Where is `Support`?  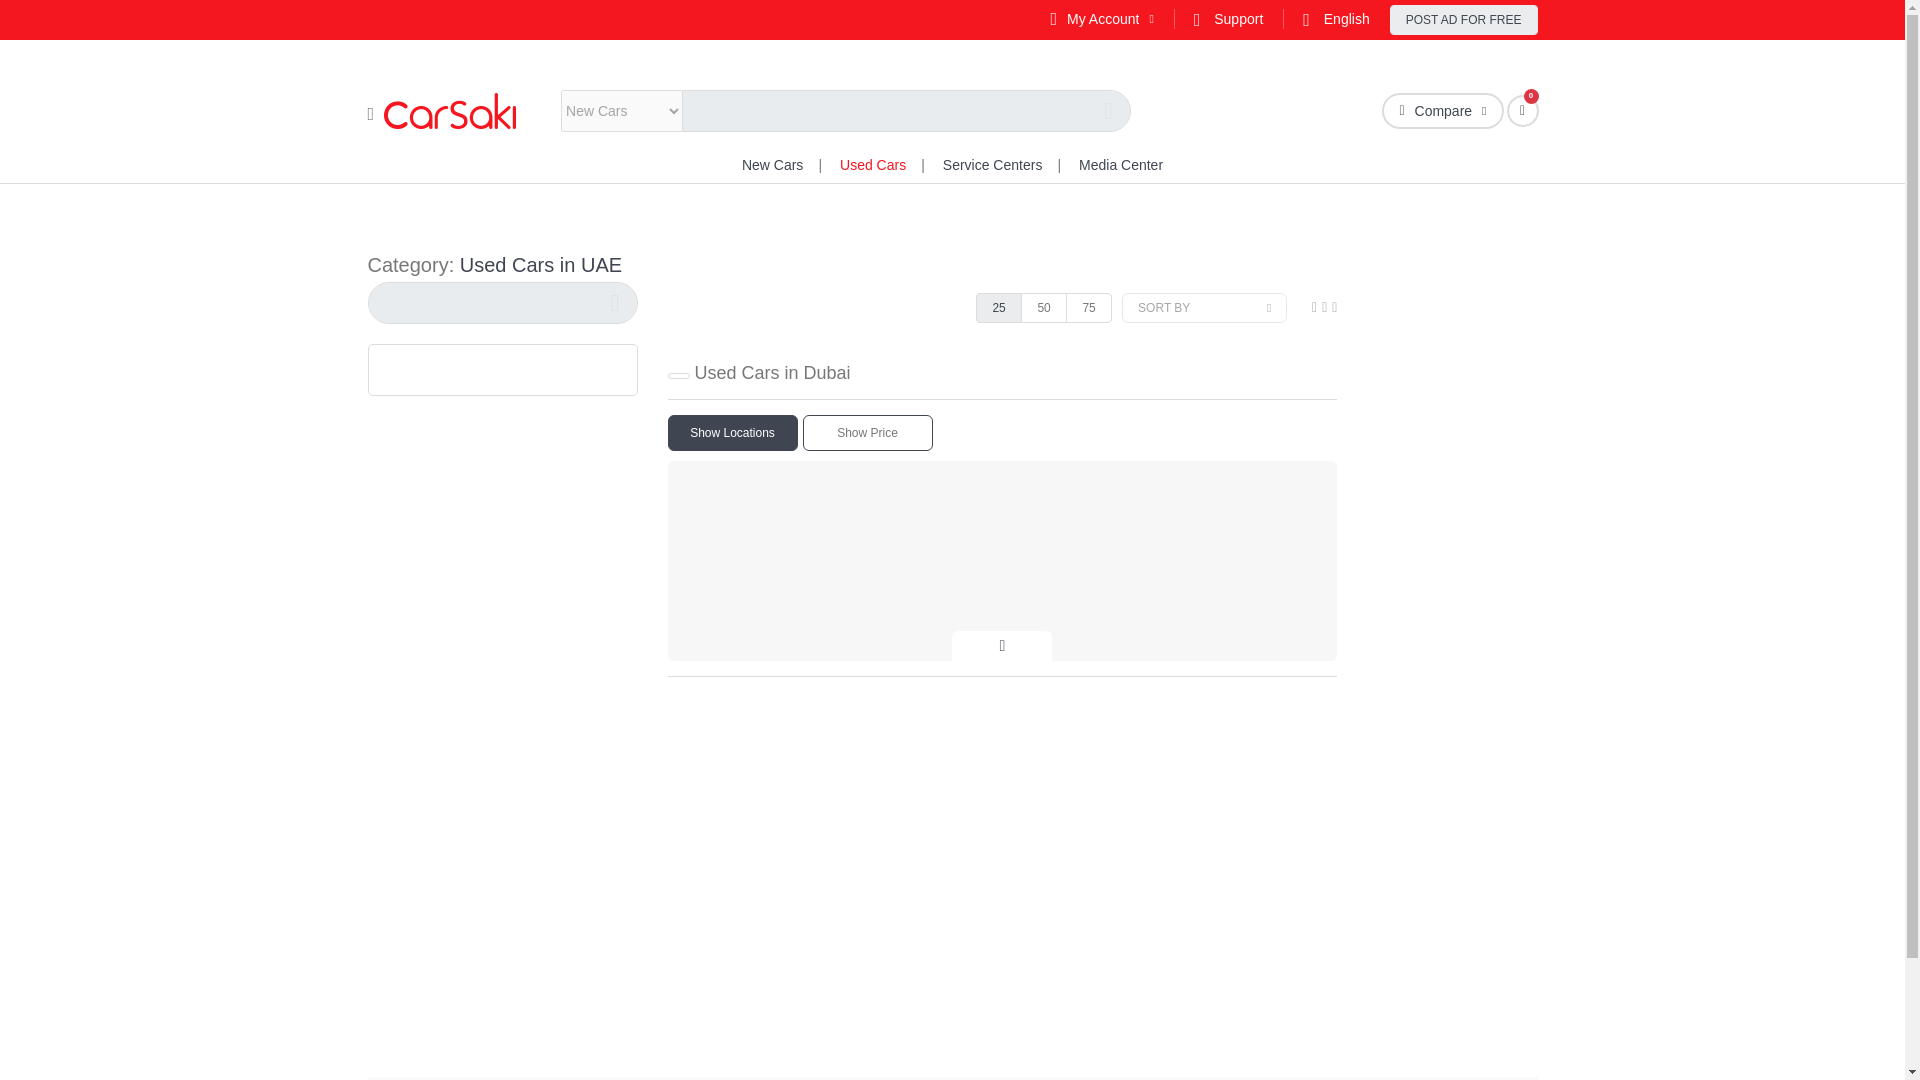 Support is located at coordinates (1228, 19).